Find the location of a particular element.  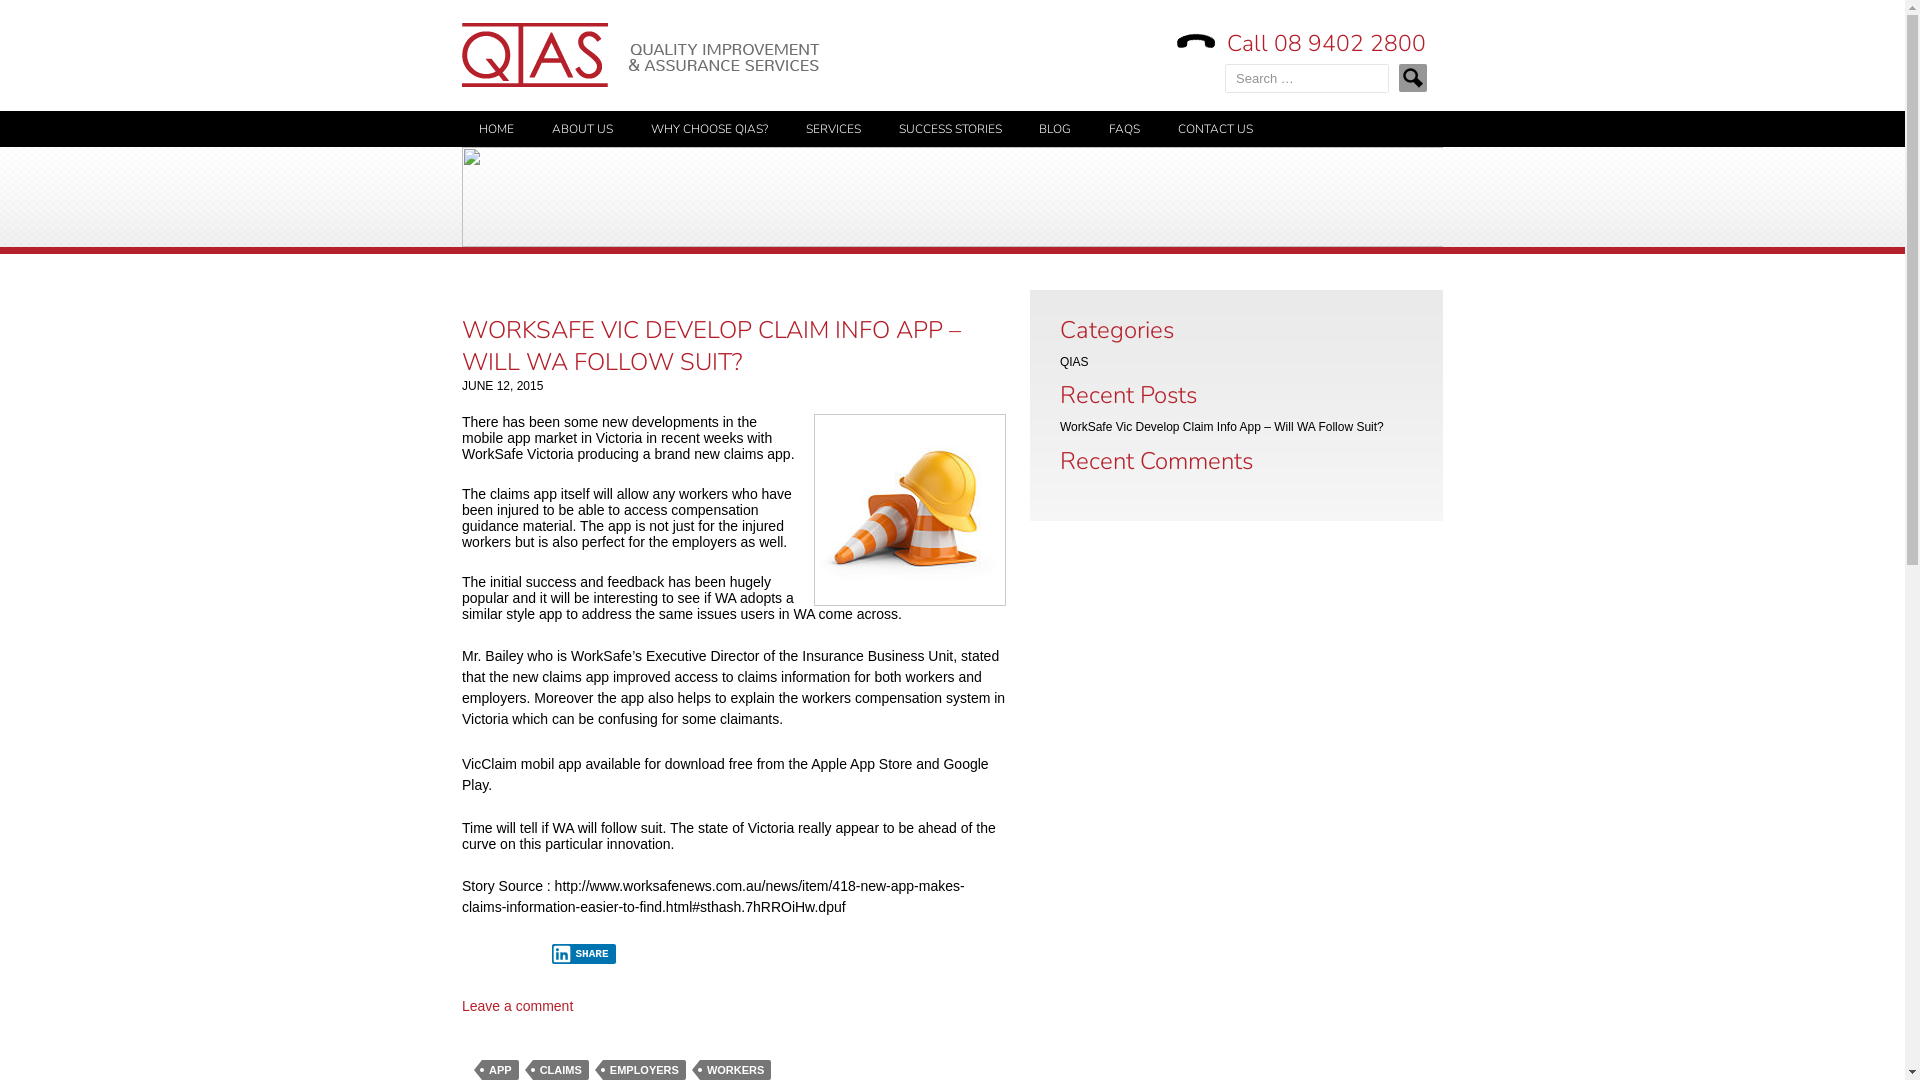

Search is located at coordinates (1412, 78).